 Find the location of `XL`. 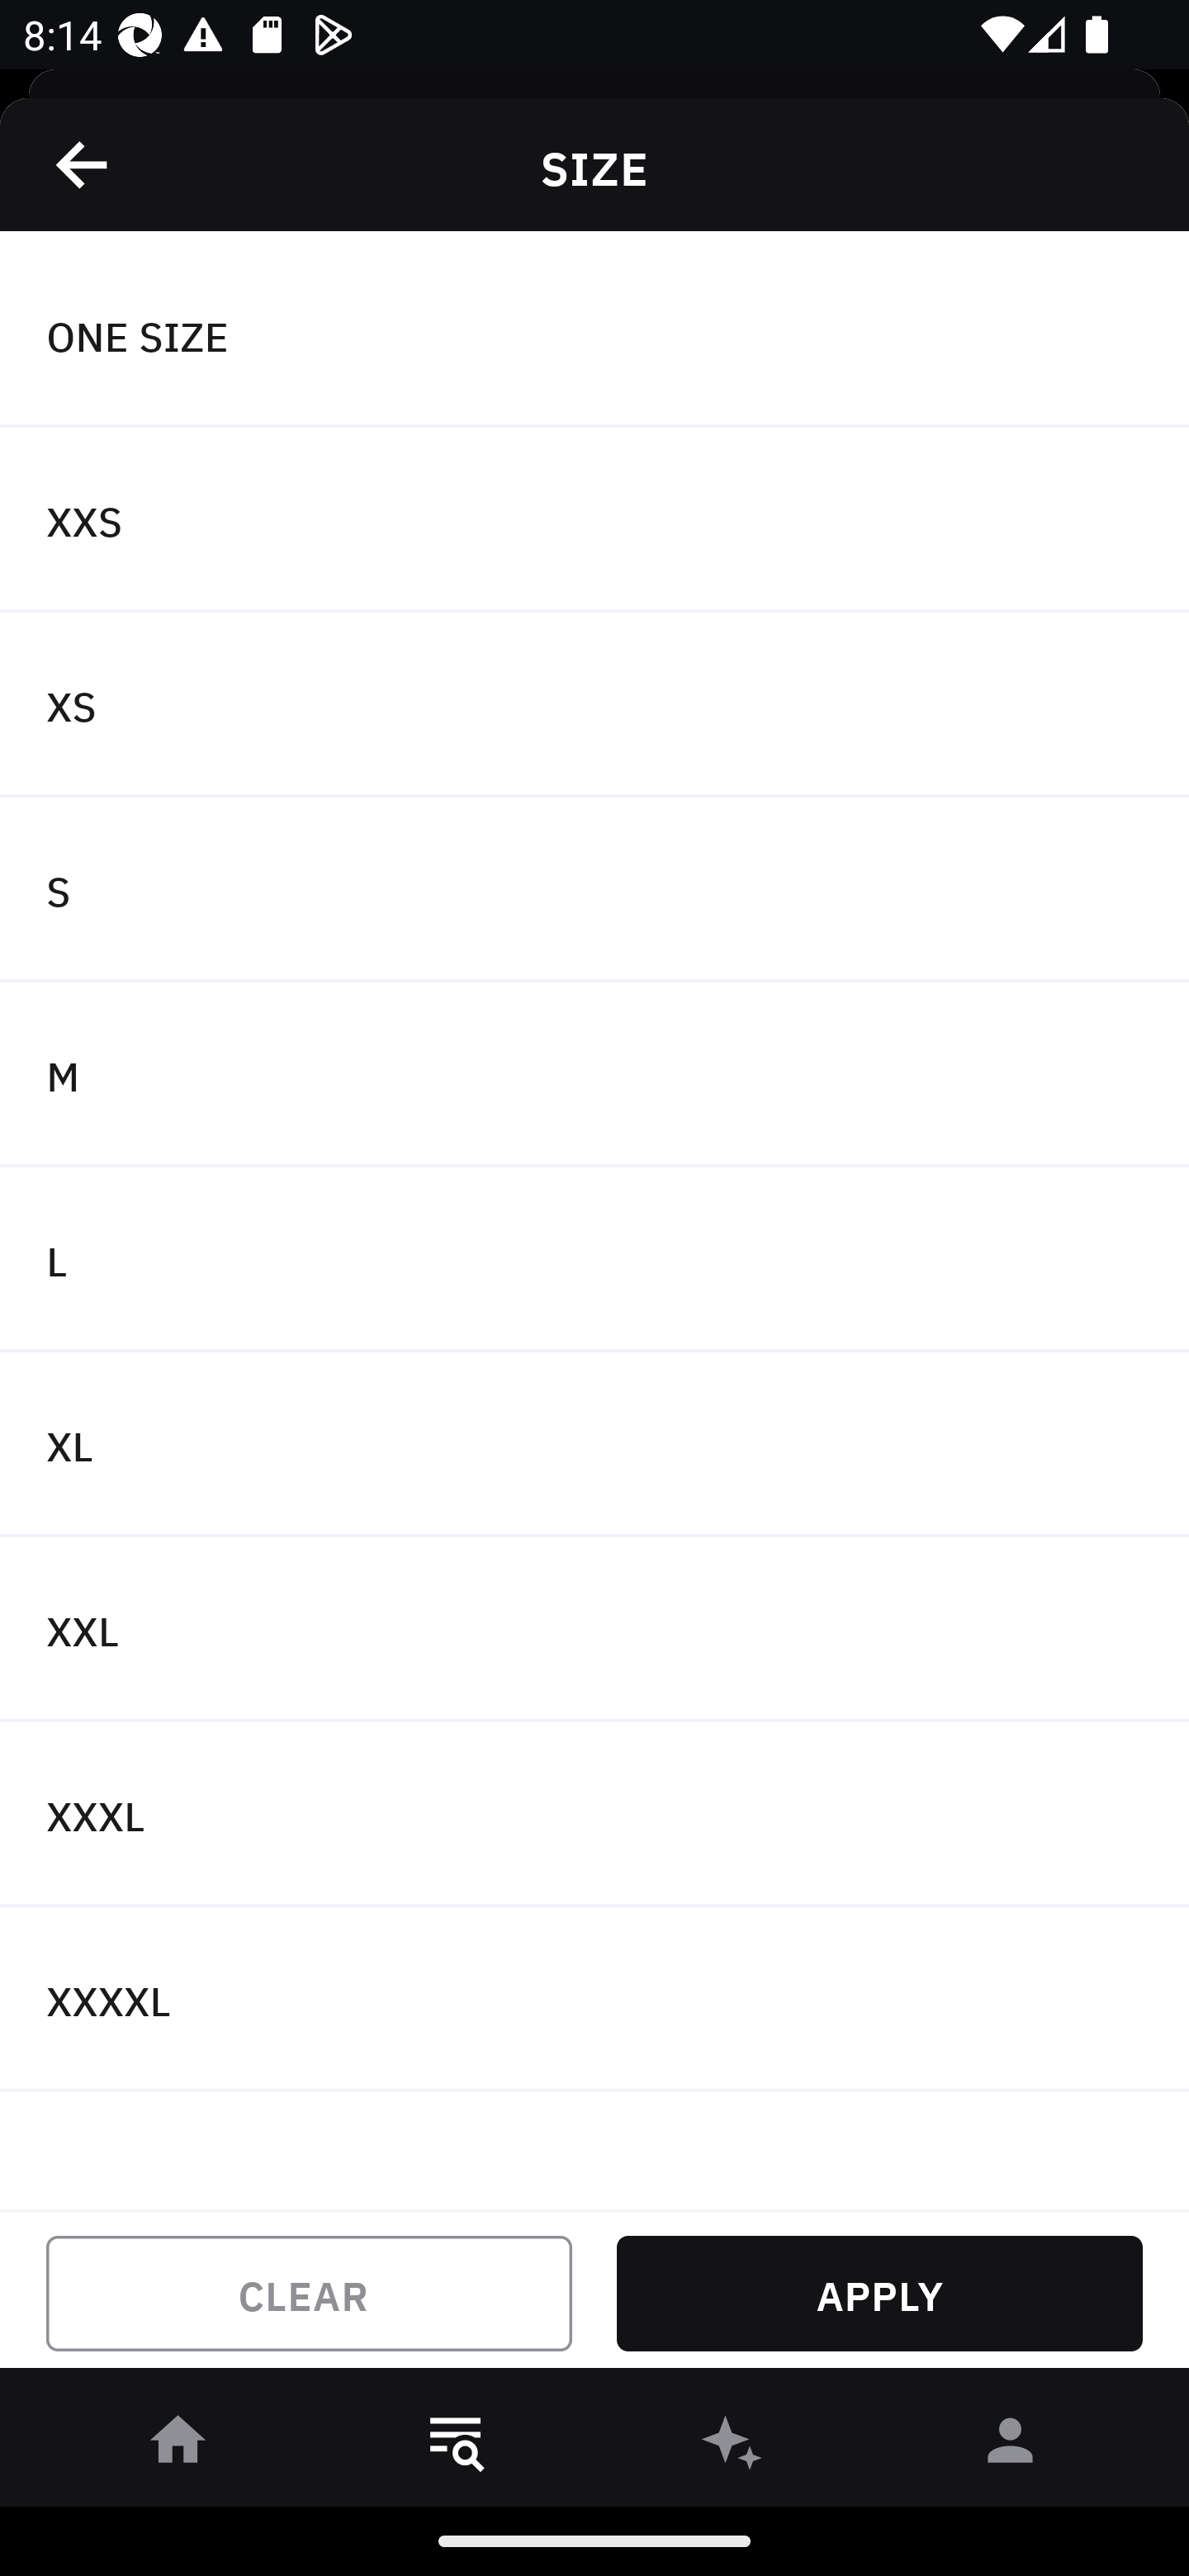

XL is located at coordinates (594, 1445).